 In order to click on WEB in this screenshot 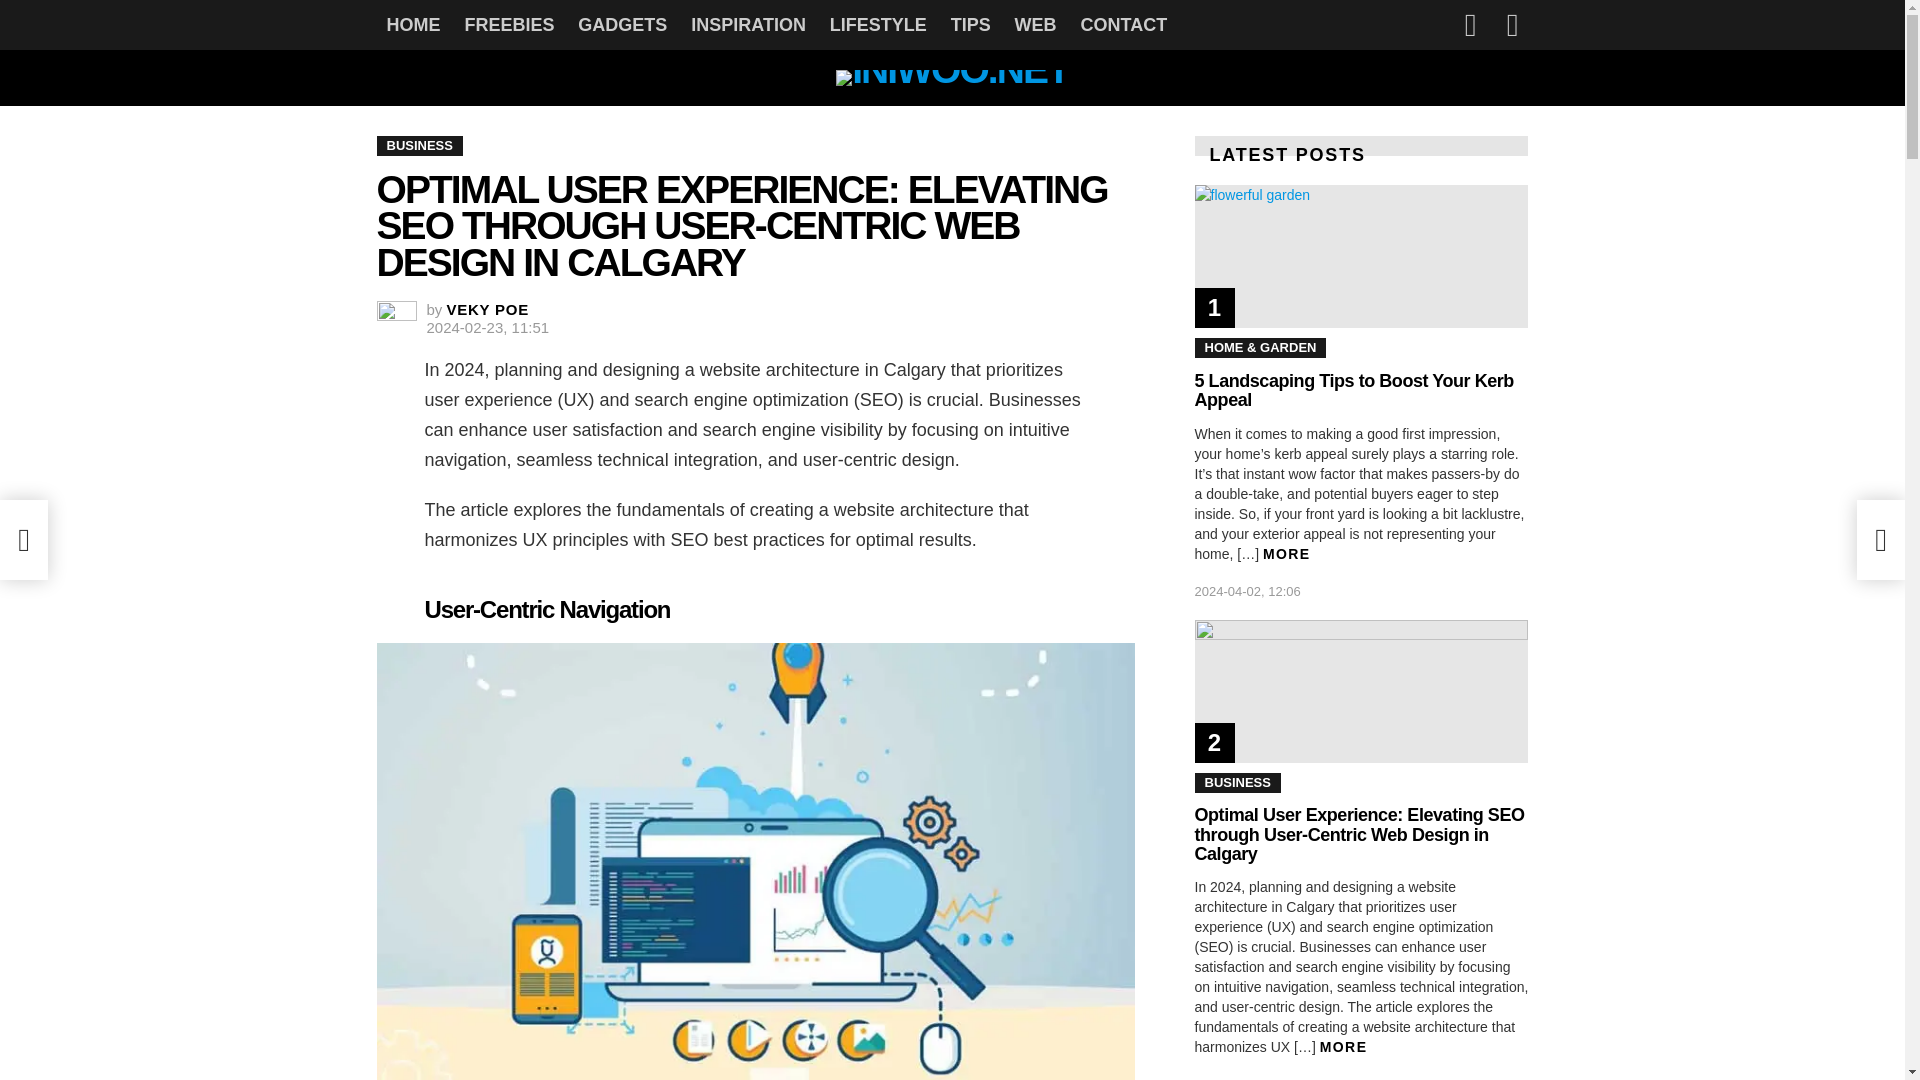, I will do `click(1036, 24)`.